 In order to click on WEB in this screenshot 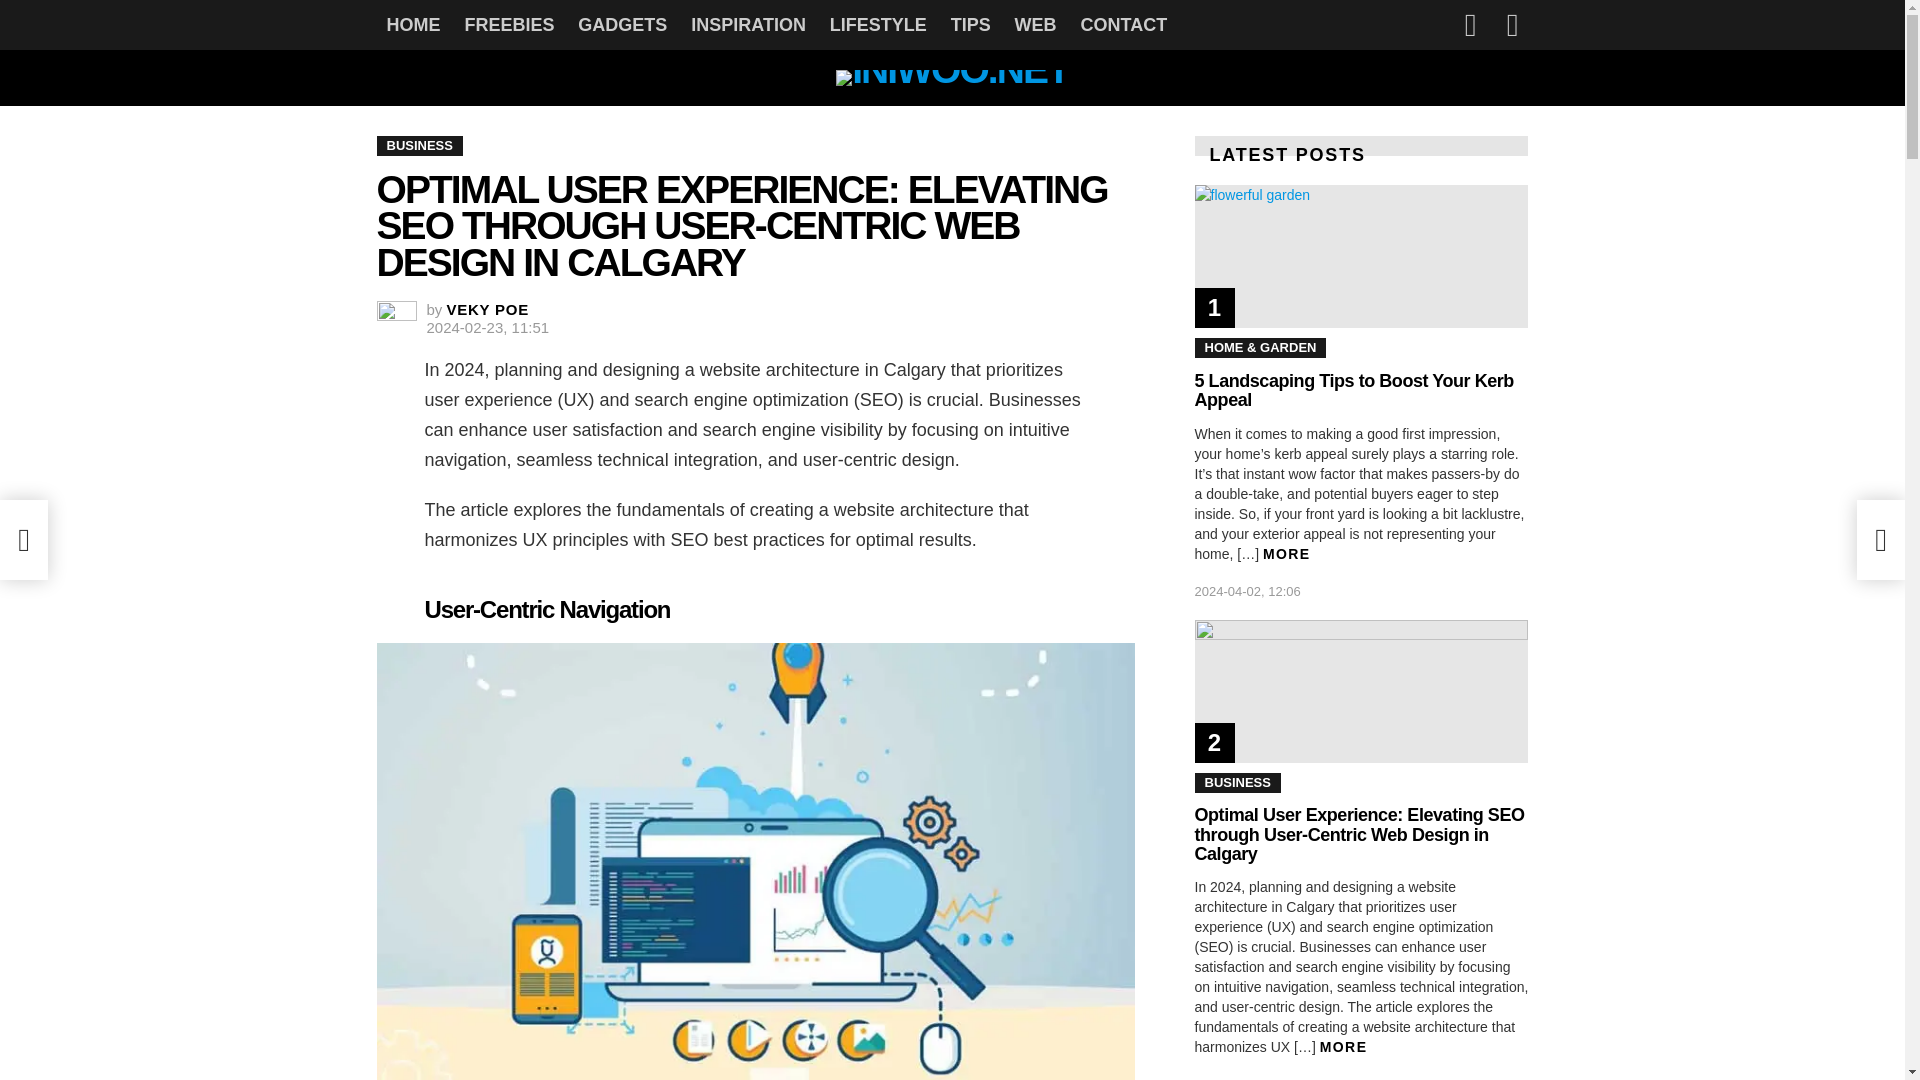, I will do `click(1036, 24)`.